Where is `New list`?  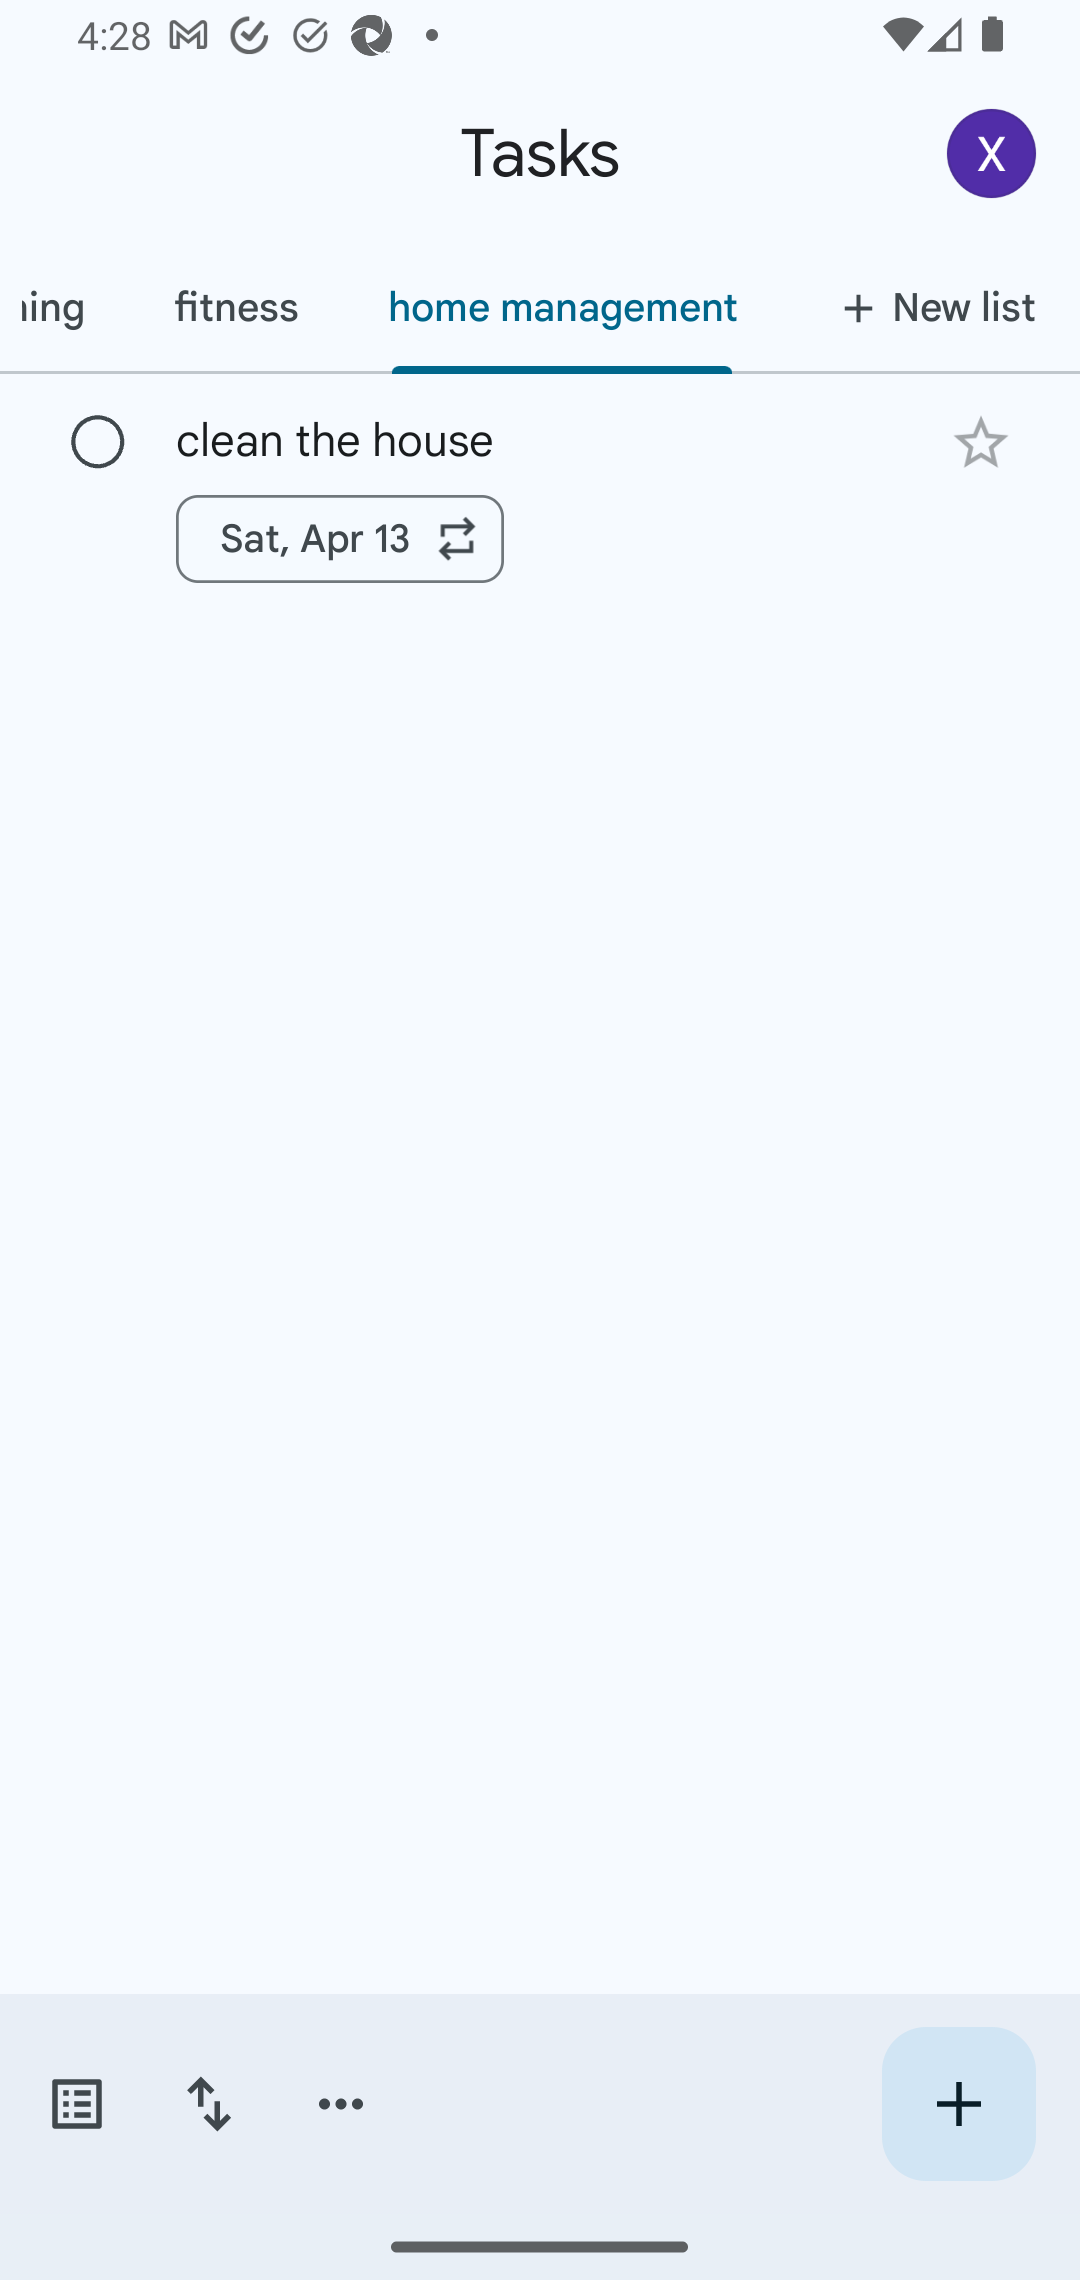 New list is located at coordinates (930, 307).